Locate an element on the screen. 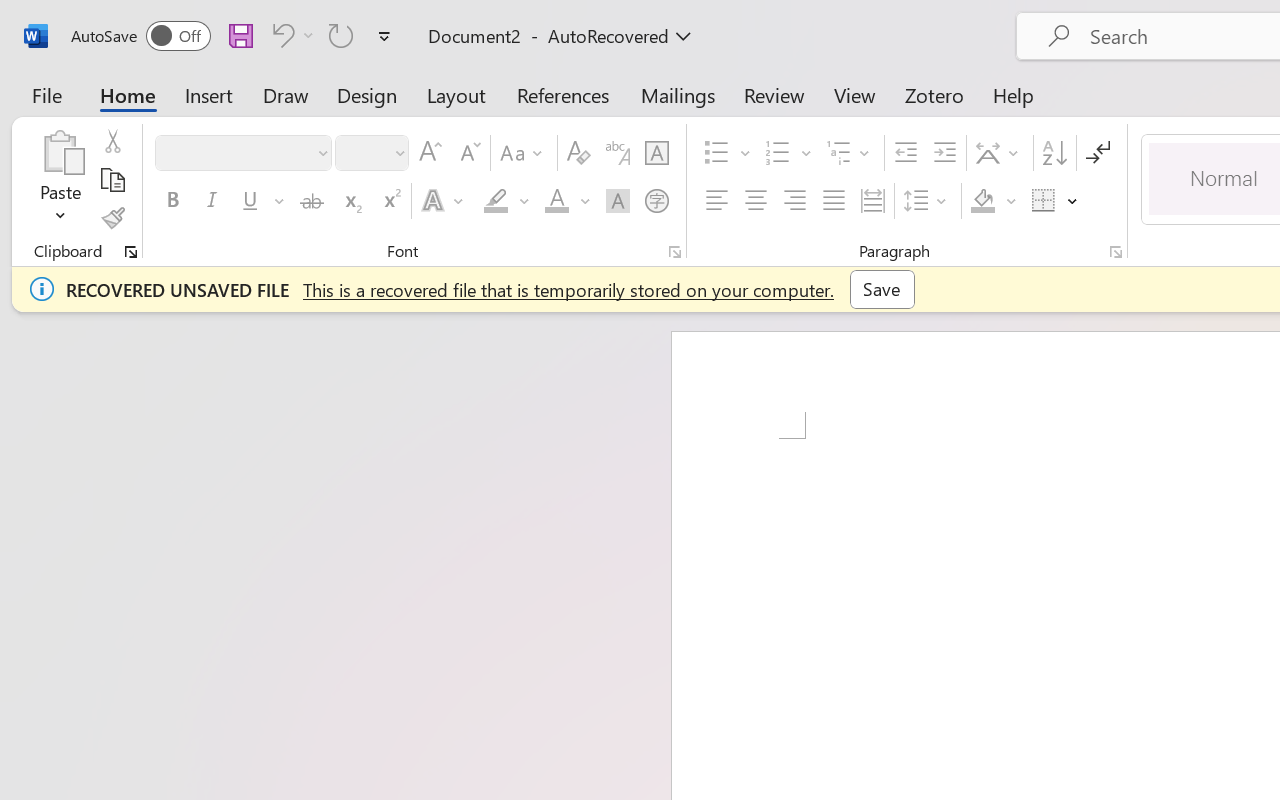 The height and width of the screenshot is (800, 1280). Subscript is located at coordinates (350, 201).